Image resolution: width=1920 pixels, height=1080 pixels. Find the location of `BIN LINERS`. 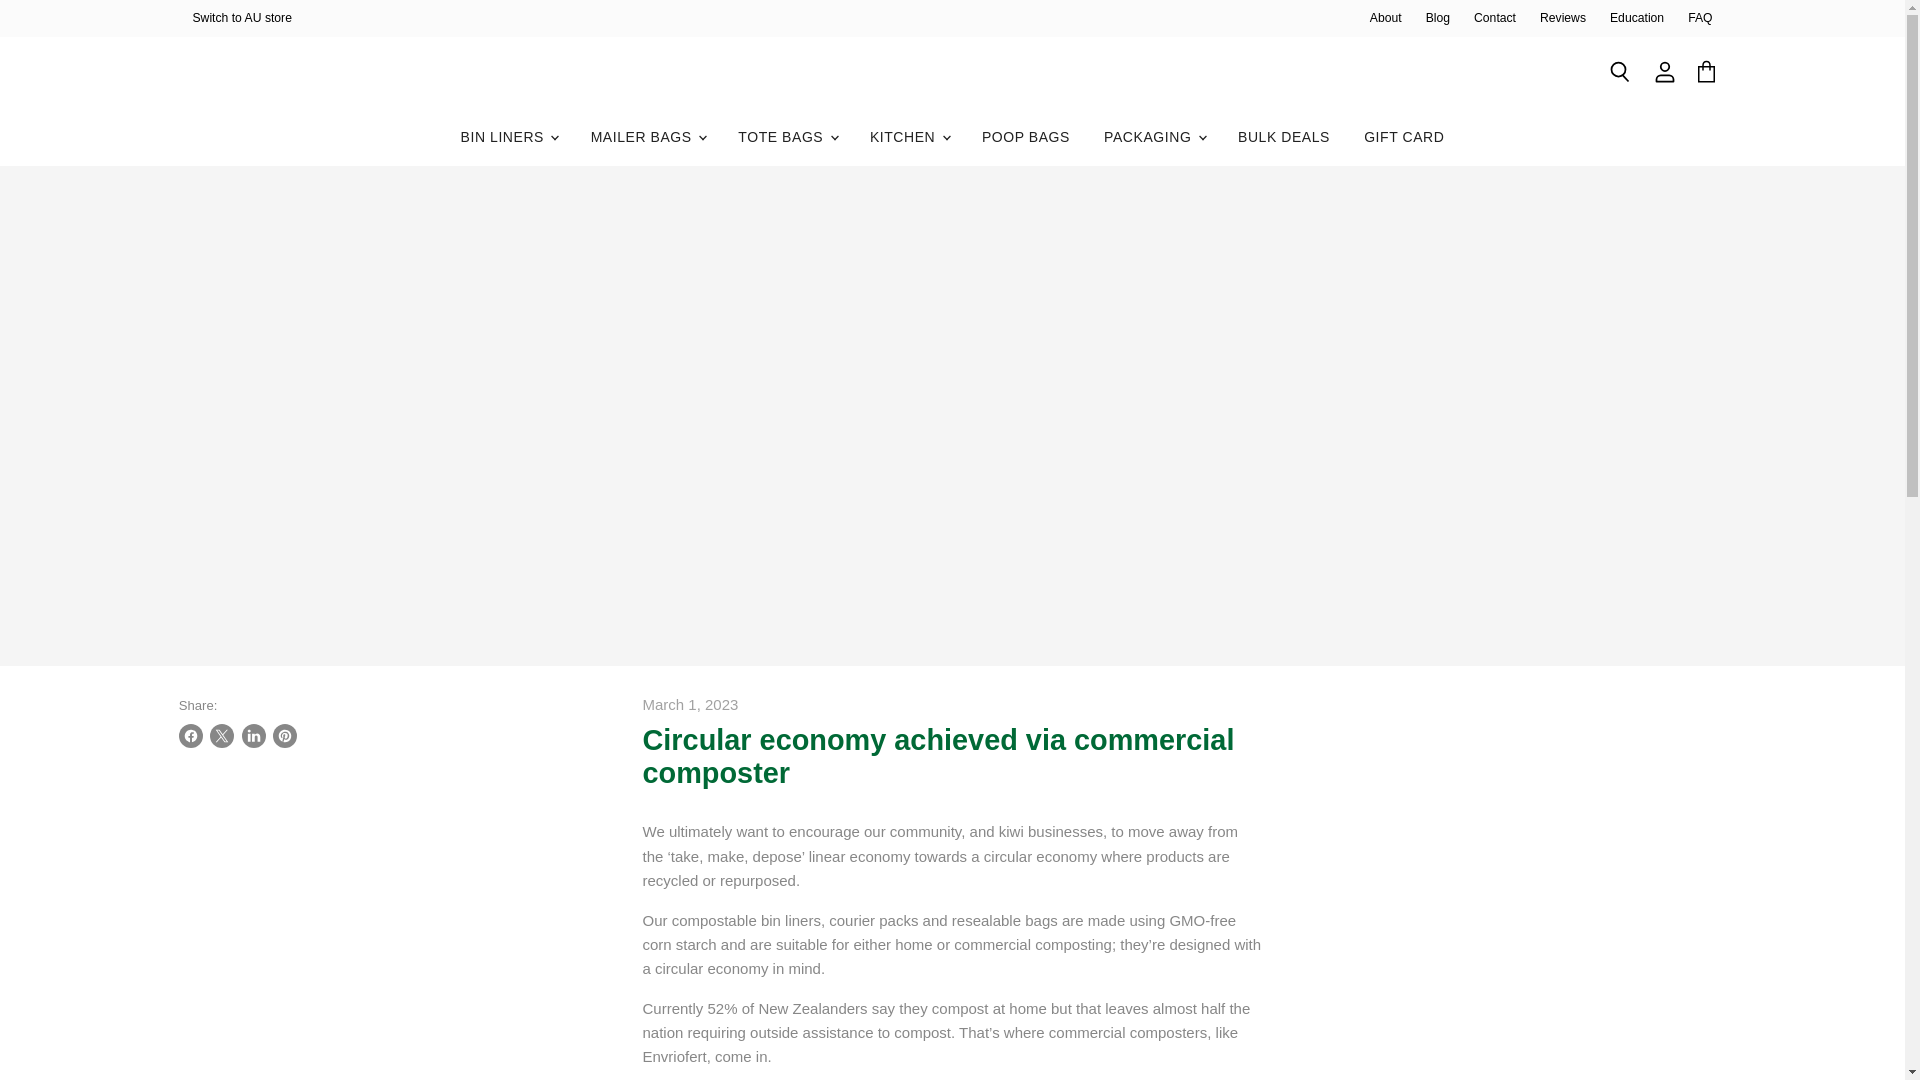

BIN LINERS is located at coordinates (508, 136).